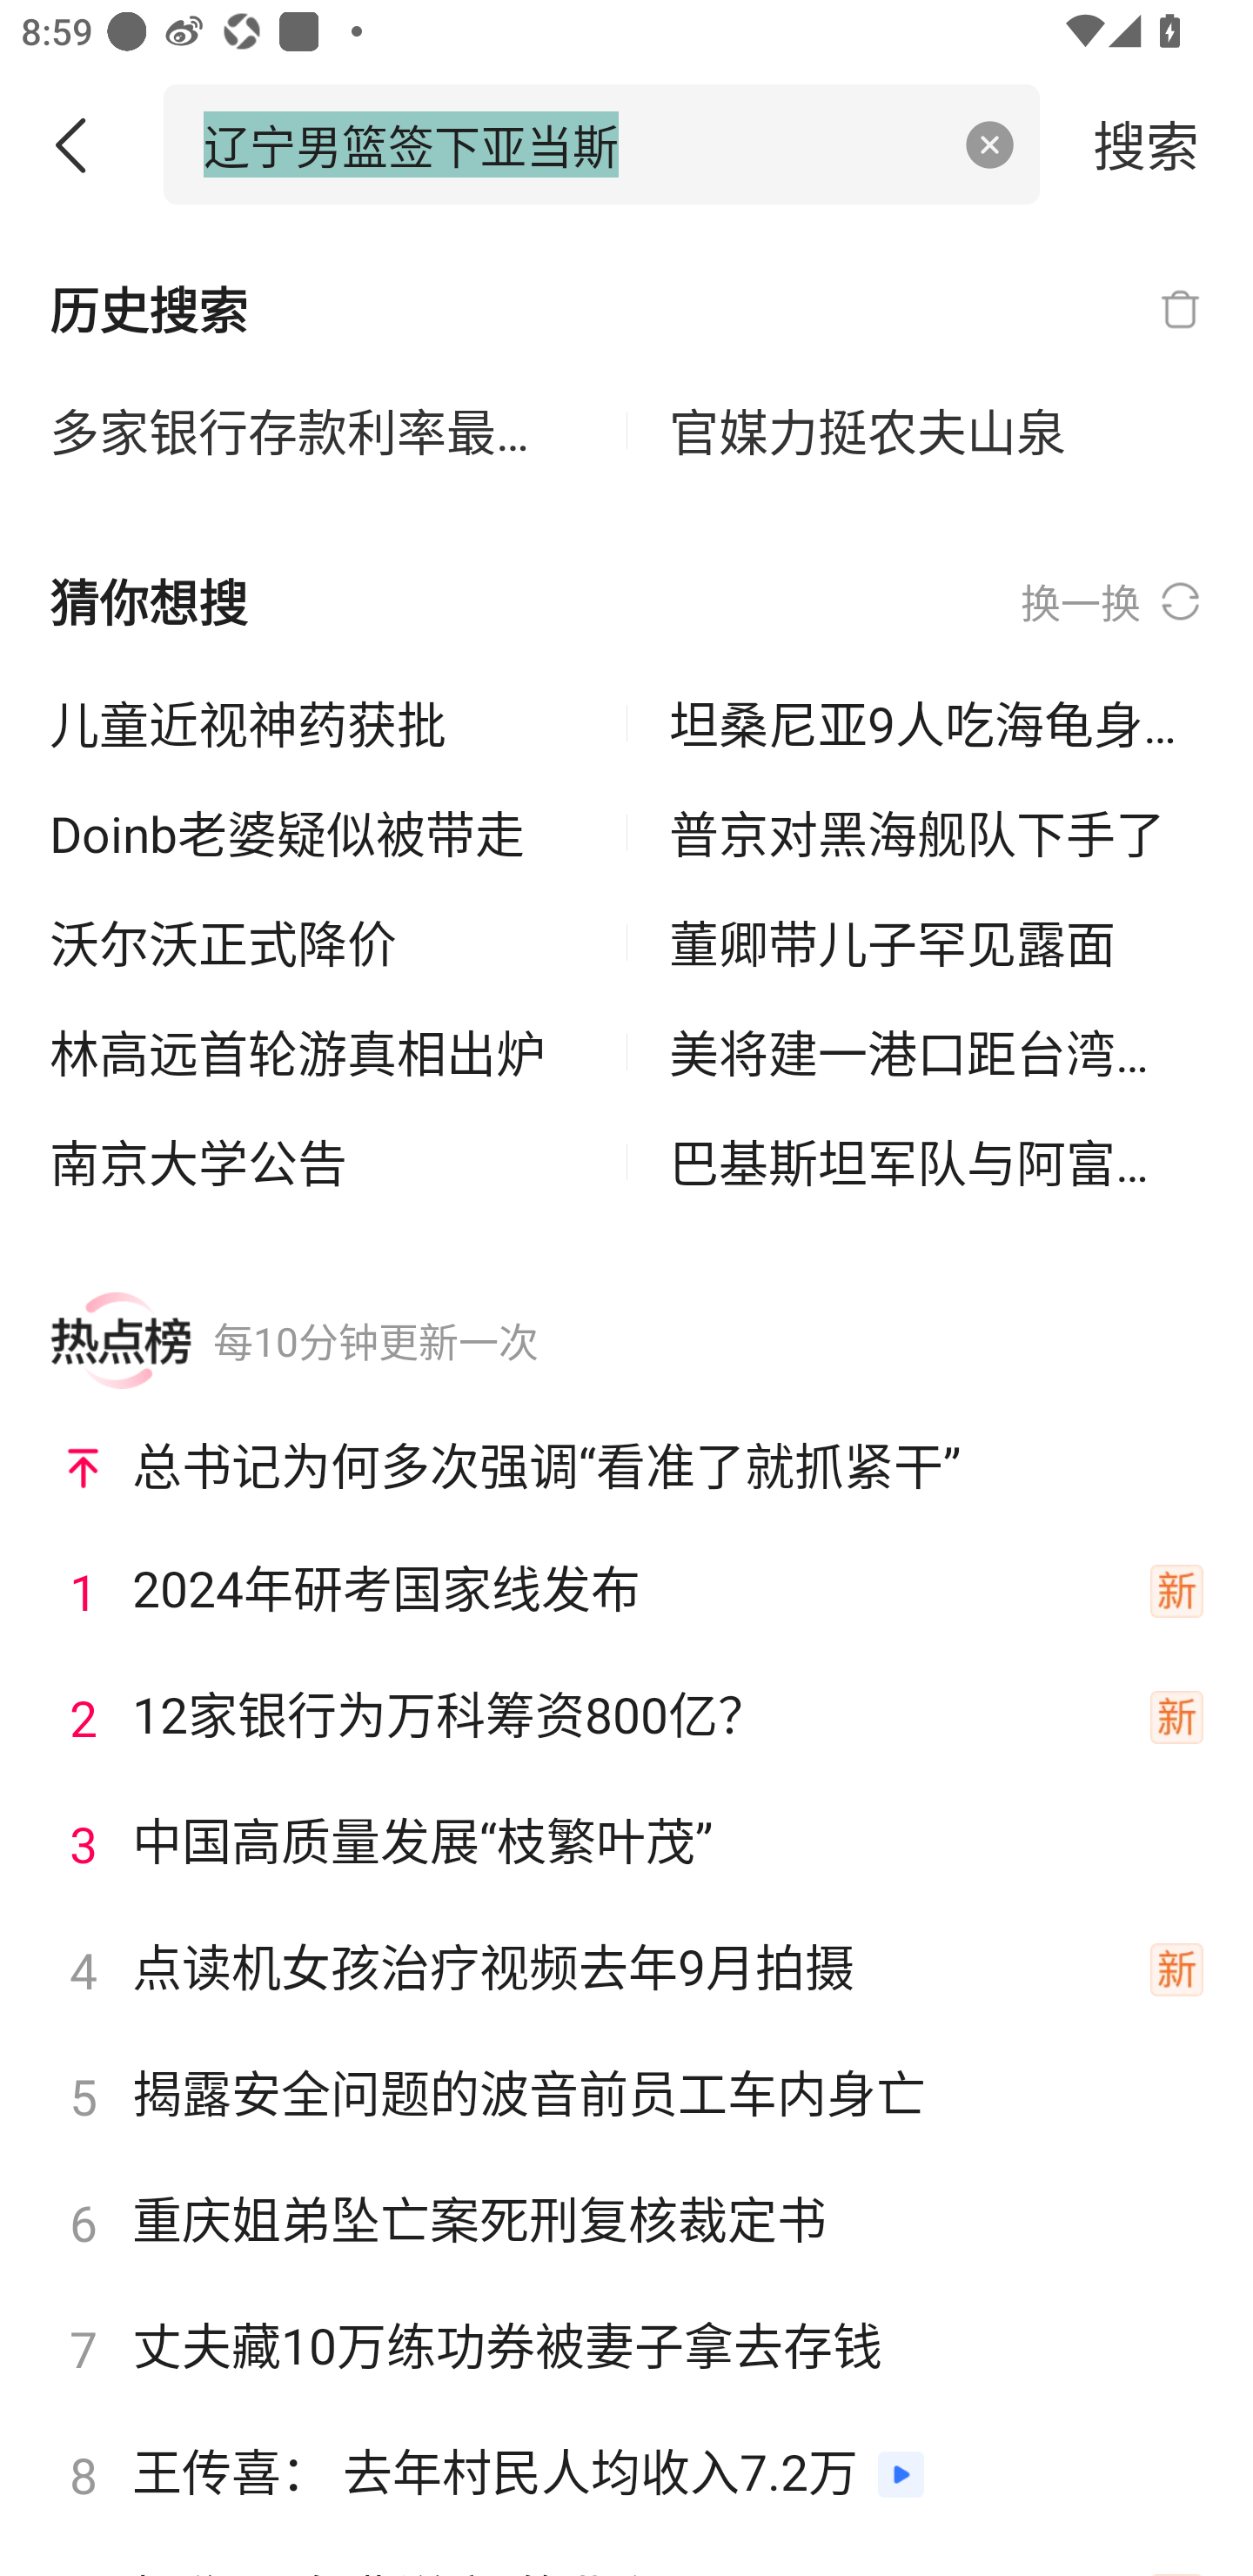 The height and width of the screenshot is (2576, 1253). What do you see at coordinates (317, 943) in the screenshot?
I see `沃尔沃正式降价` at bounding box center [317, 943].